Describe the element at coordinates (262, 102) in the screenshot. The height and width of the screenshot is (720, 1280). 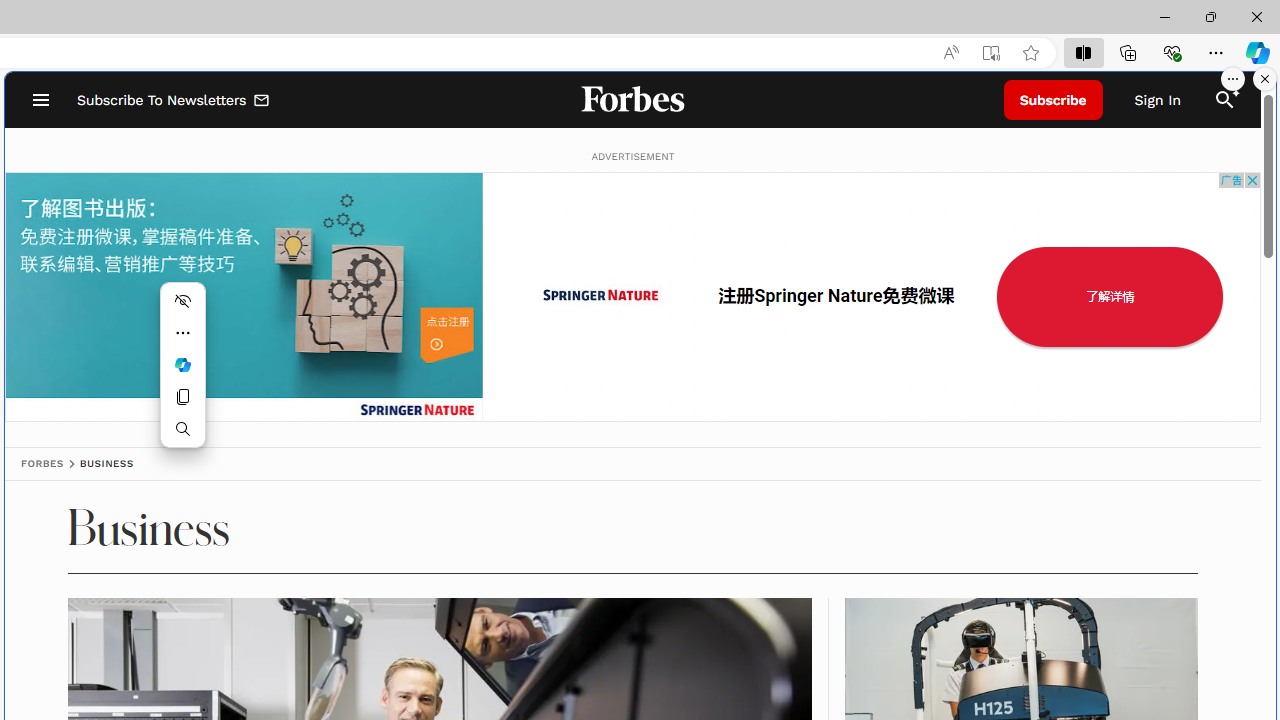
I see `Class: envelope_svg__fs-icon envelope_svg__fs-icon--envelope` at that location.